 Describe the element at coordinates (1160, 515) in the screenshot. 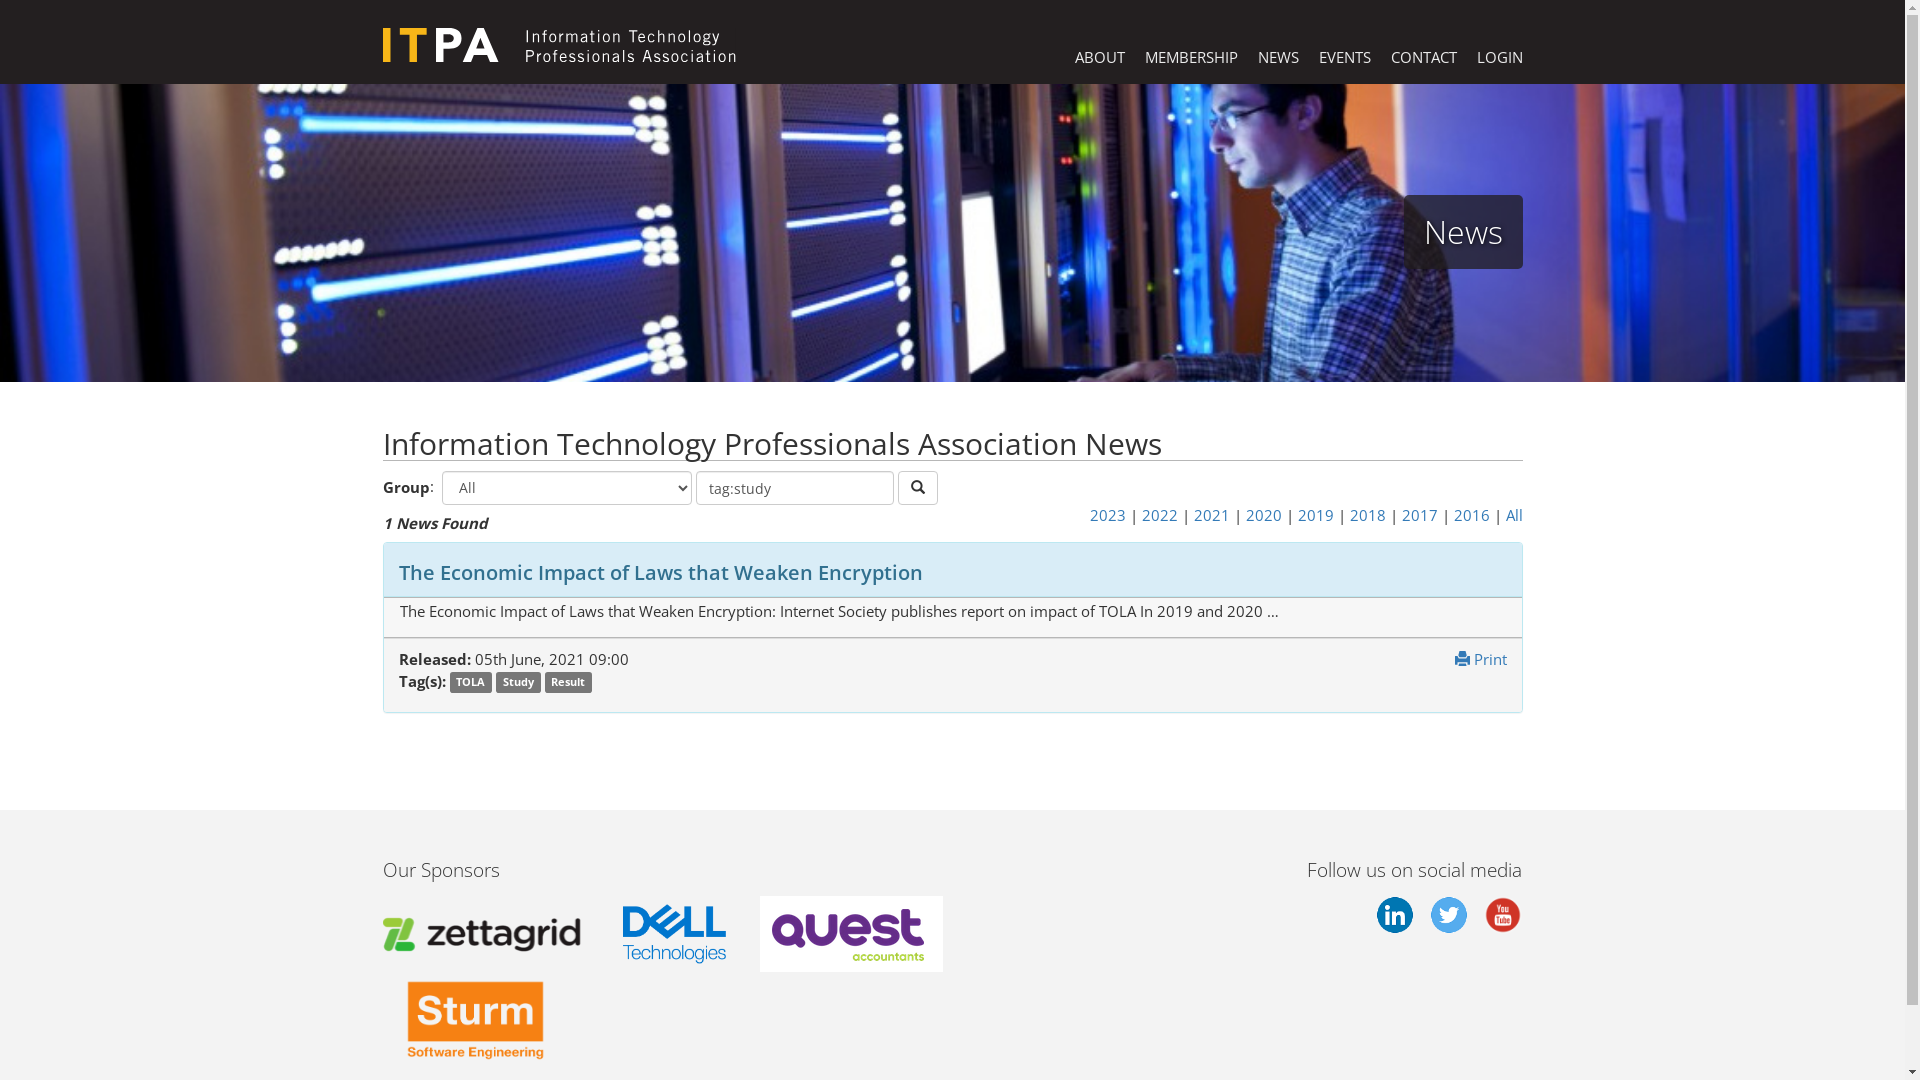

I see `2022` at that location.